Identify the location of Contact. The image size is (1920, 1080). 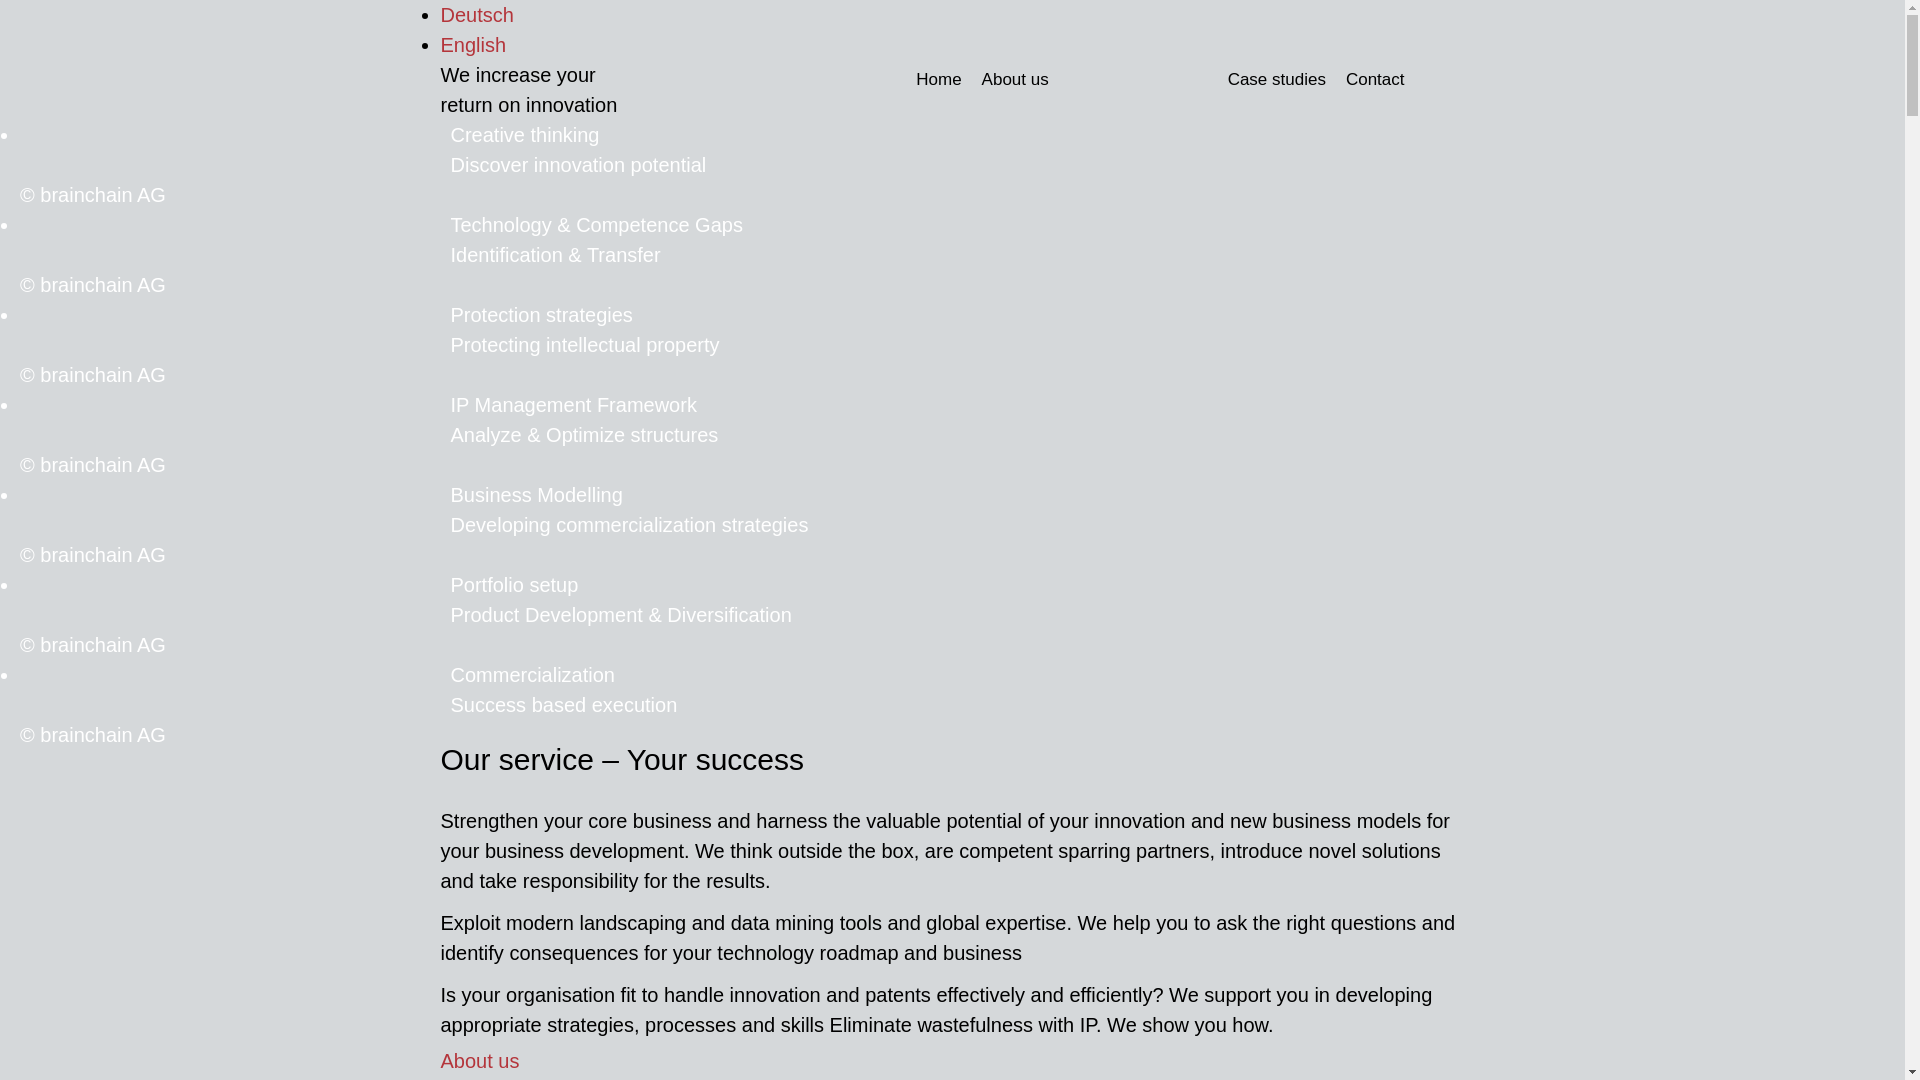
(1376, 80).